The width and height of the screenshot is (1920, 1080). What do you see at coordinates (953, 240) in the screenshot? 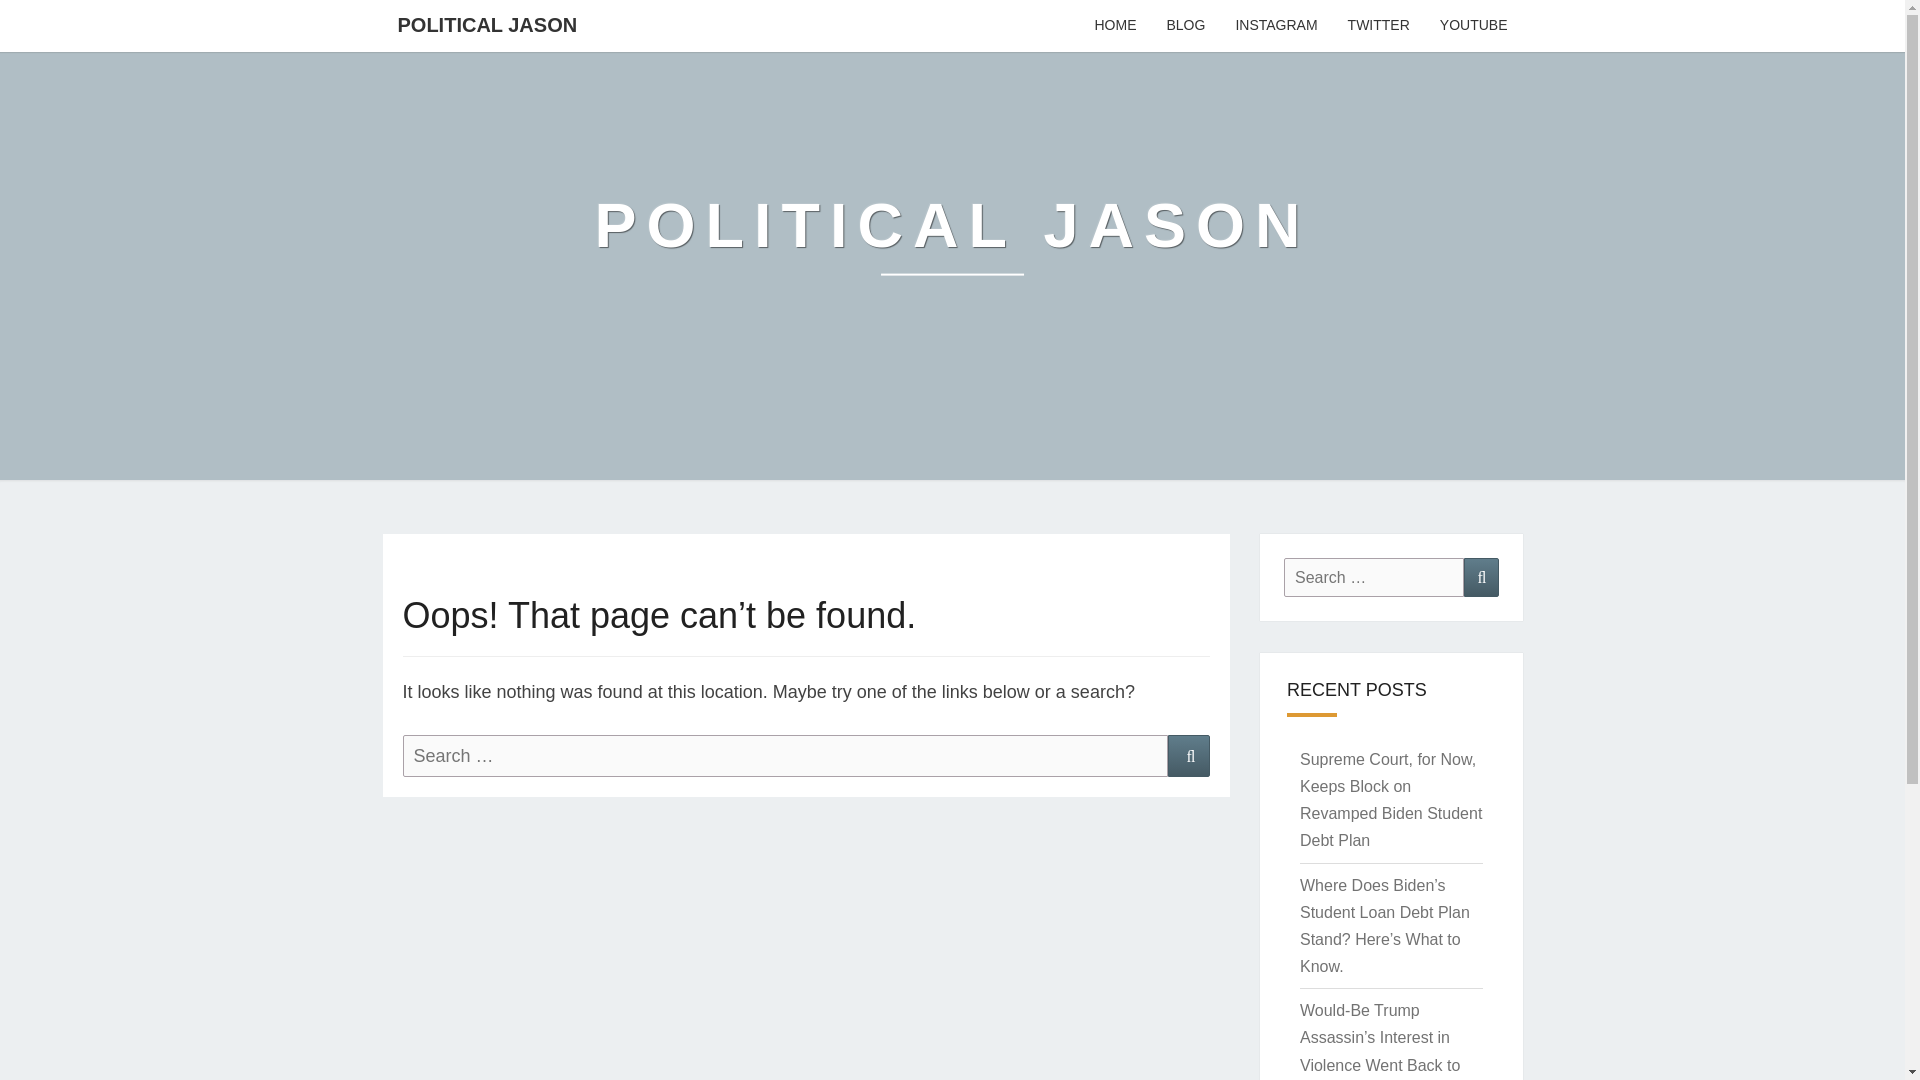
I see `Political Jason` at bounding box center [953, 240].